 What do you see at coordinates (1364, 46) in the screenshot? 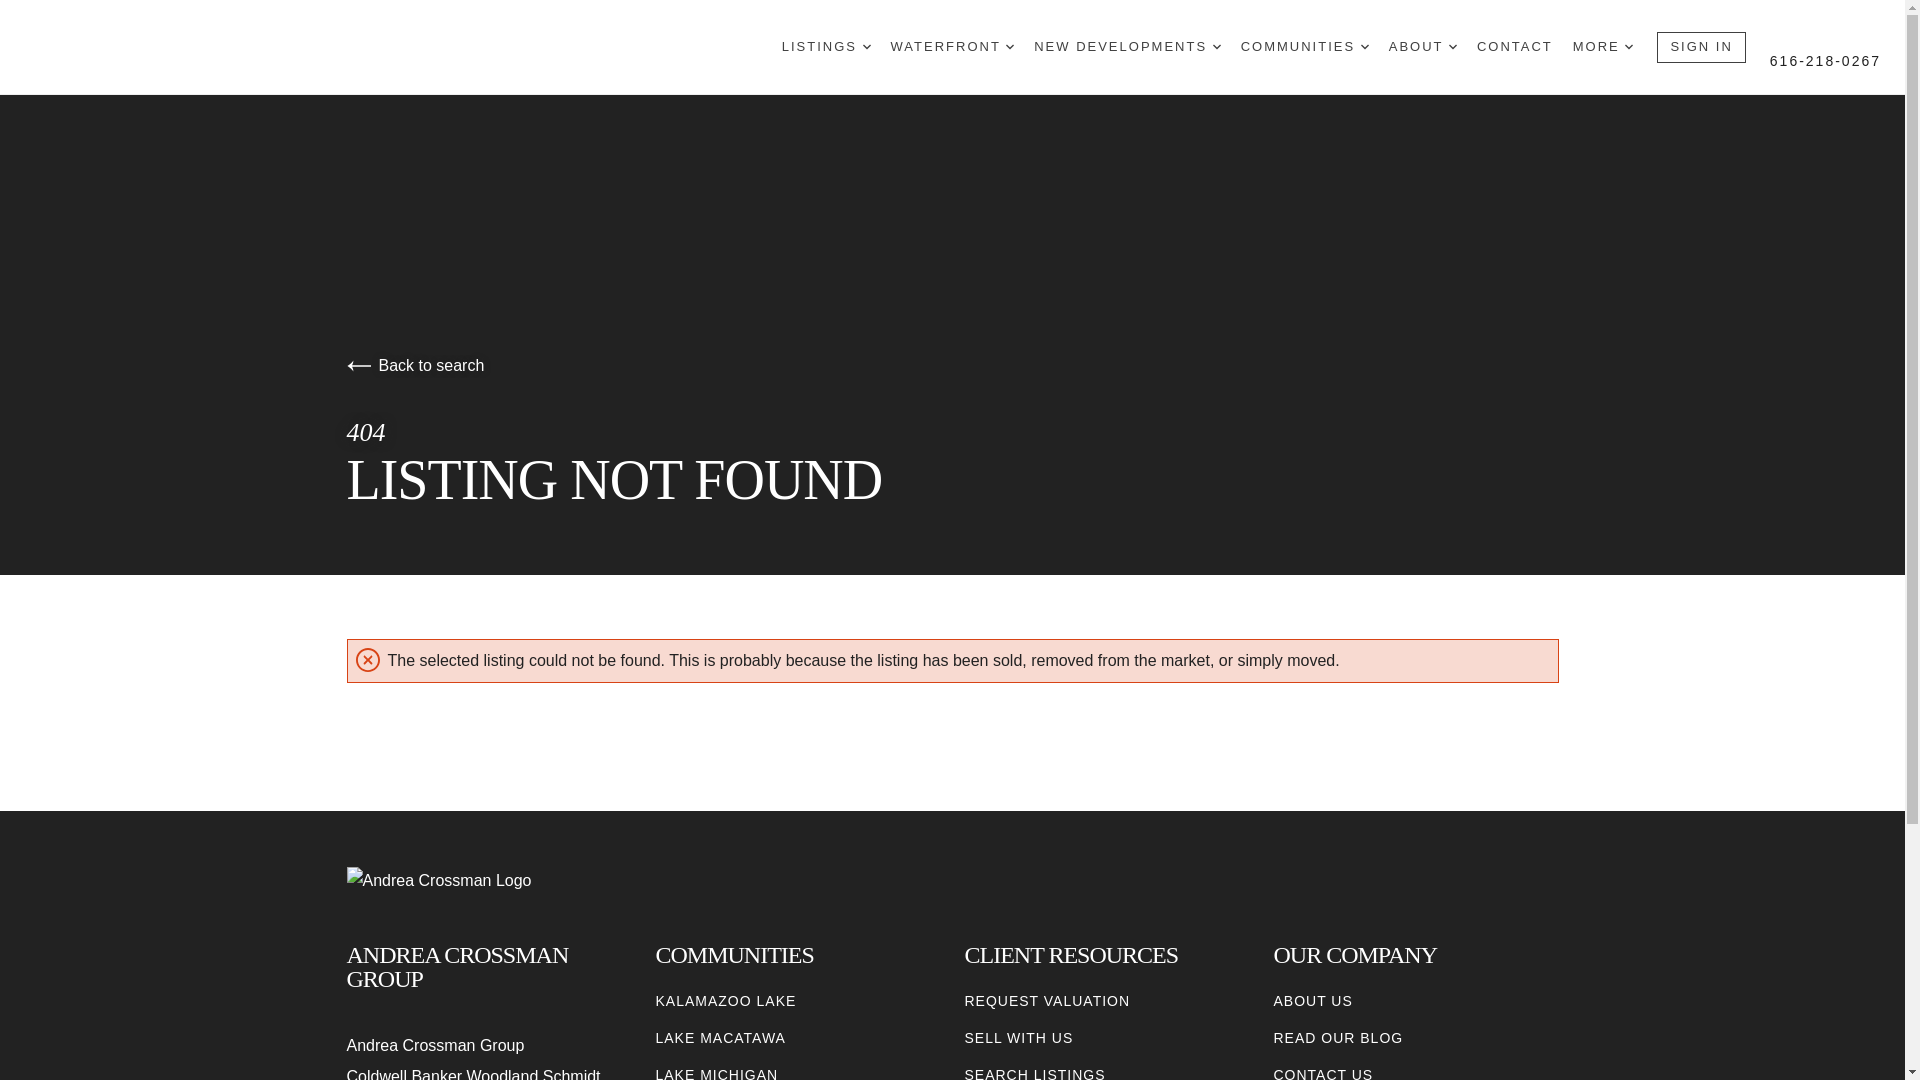
I see `DROPDOWN ARROW` at bounding box center [1364, 46].